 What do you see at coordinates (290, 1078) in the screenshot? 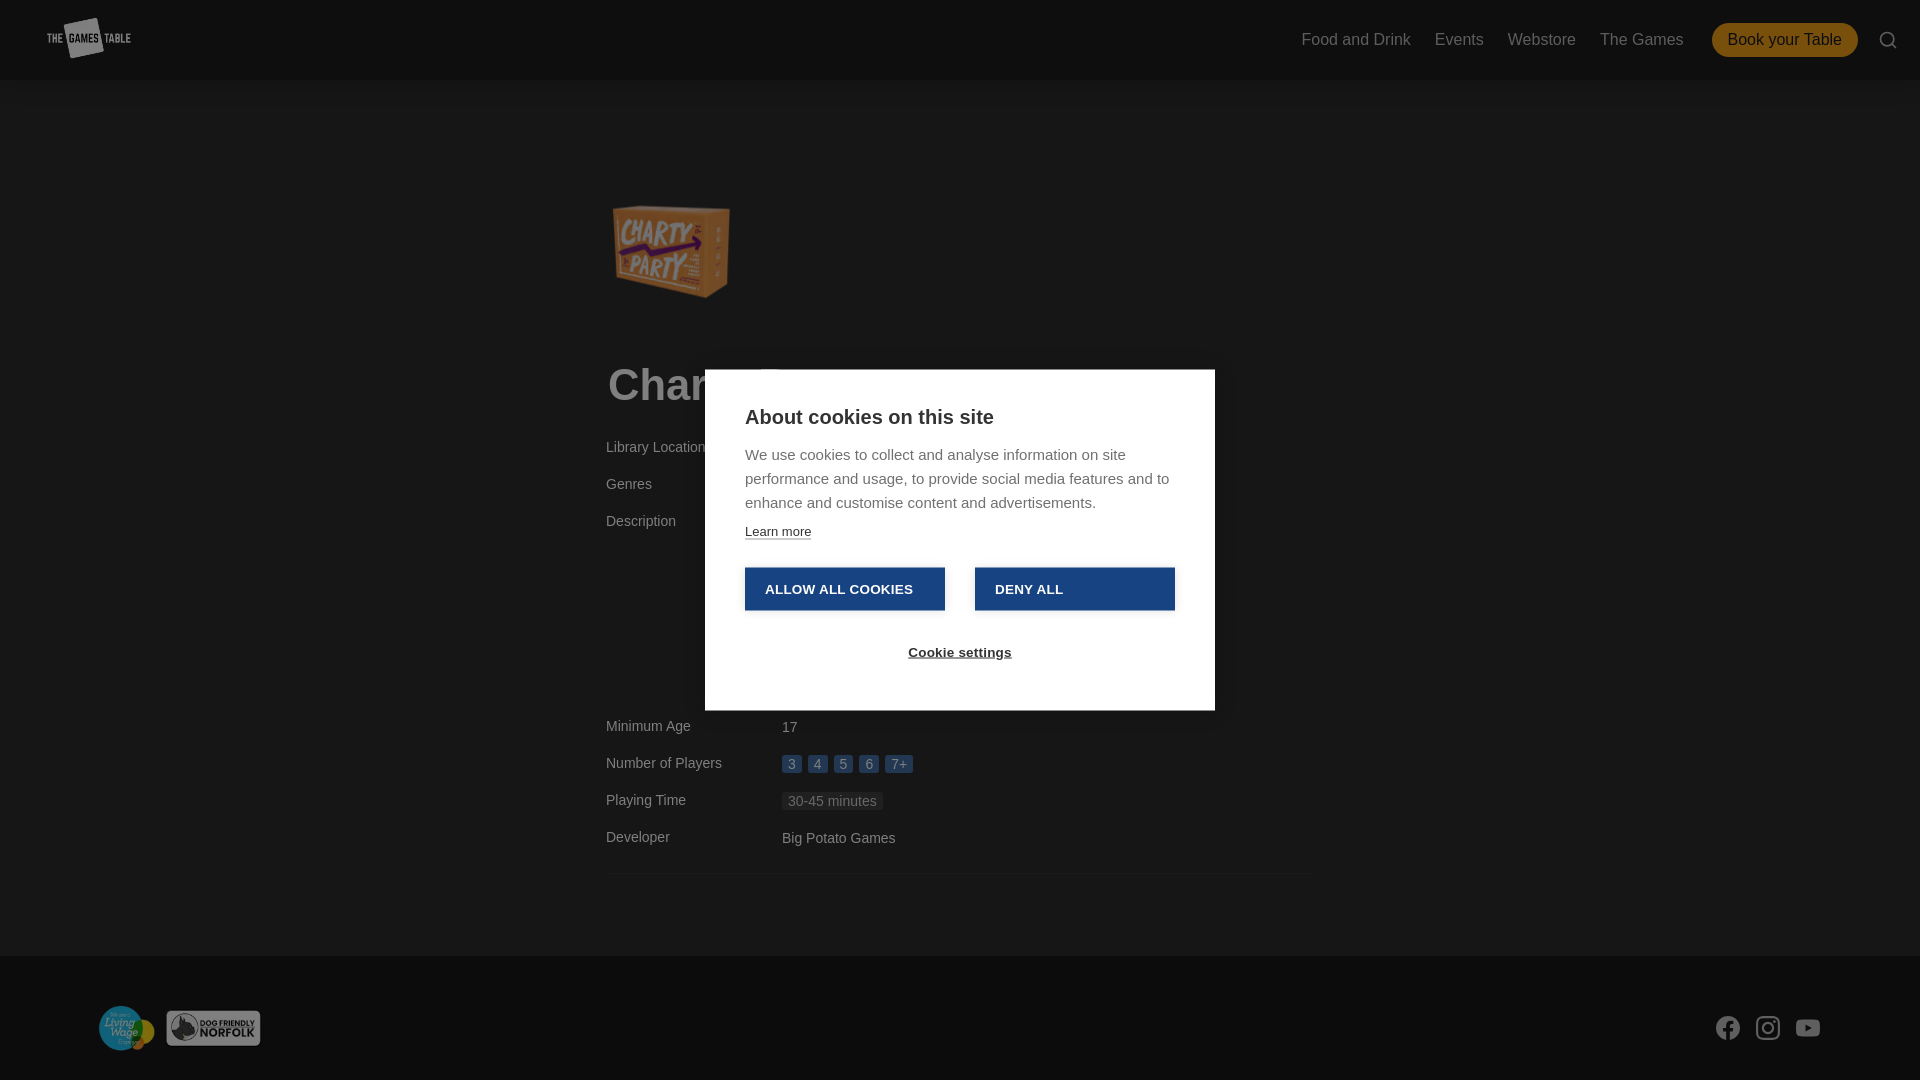
I see `Privacy Policy` at bounding box center [290, 1078].